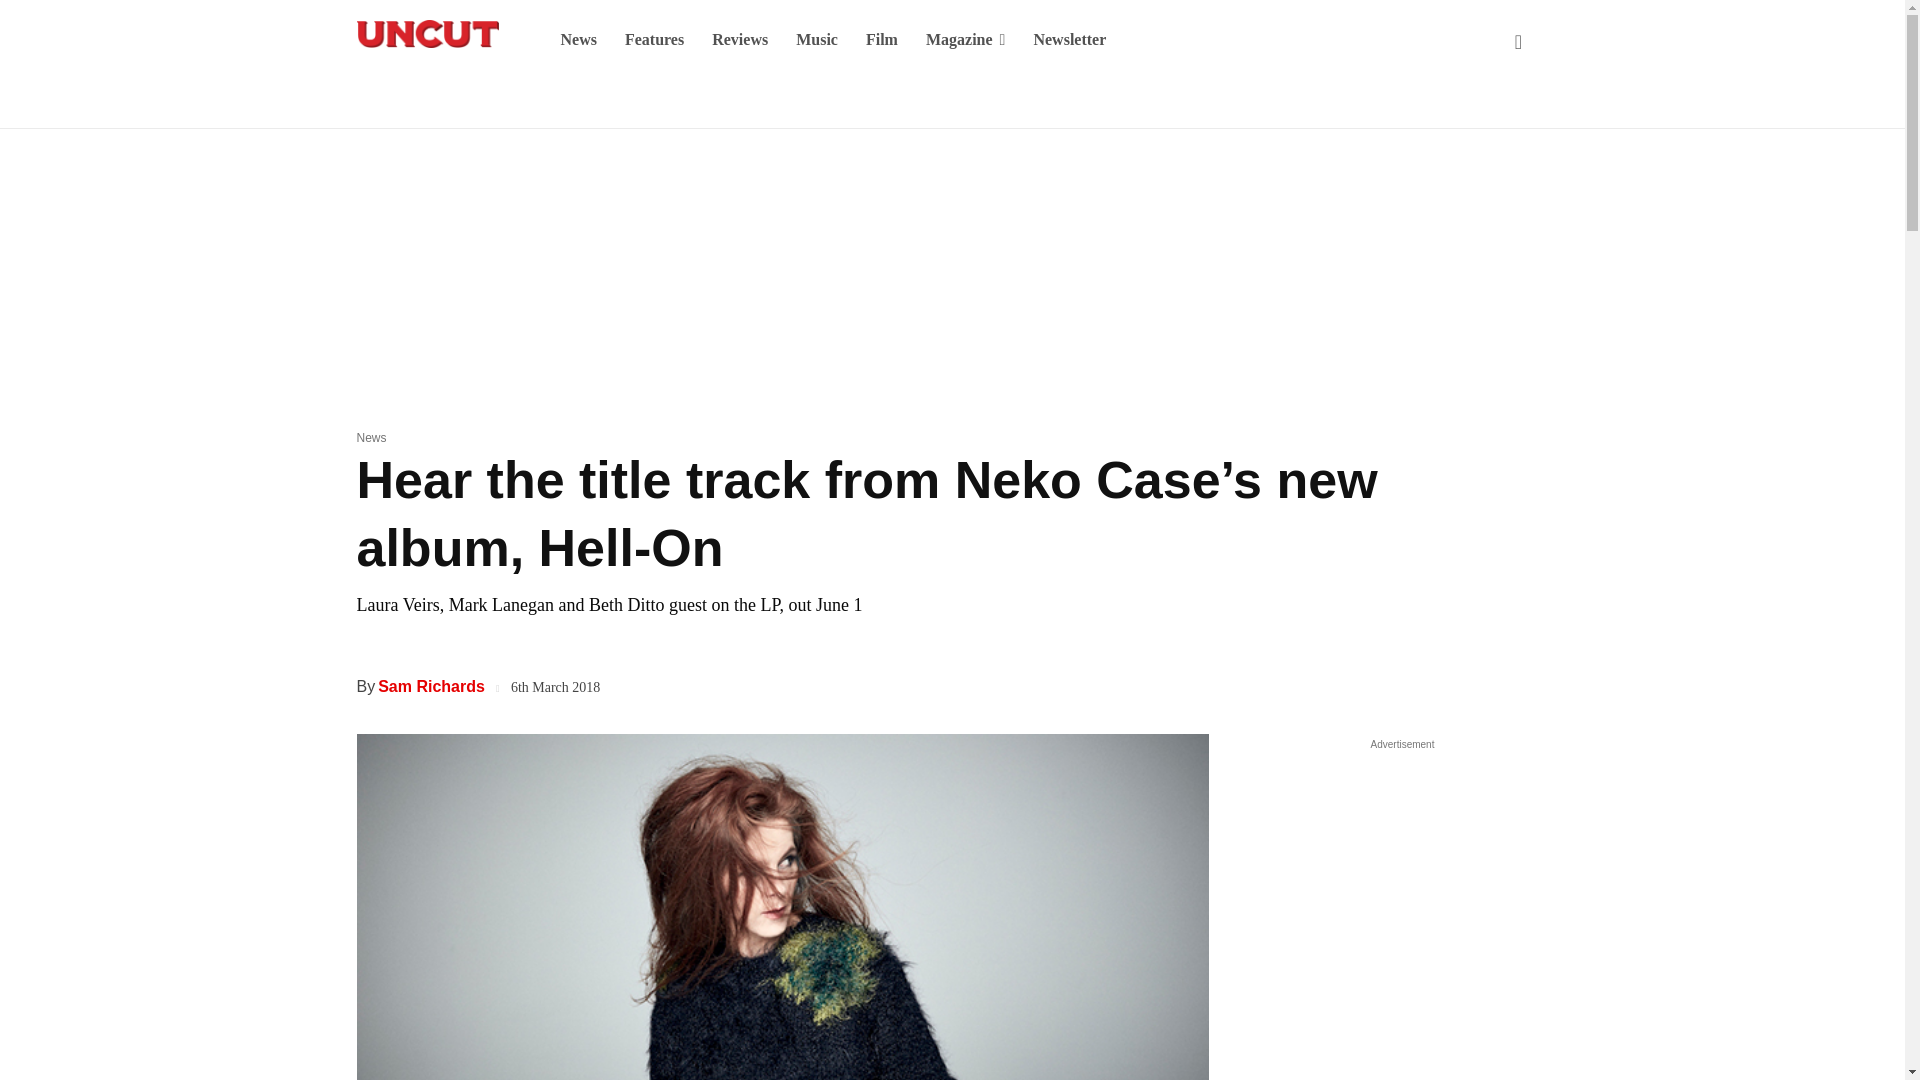  I want to click on Features, so click(654, 40).